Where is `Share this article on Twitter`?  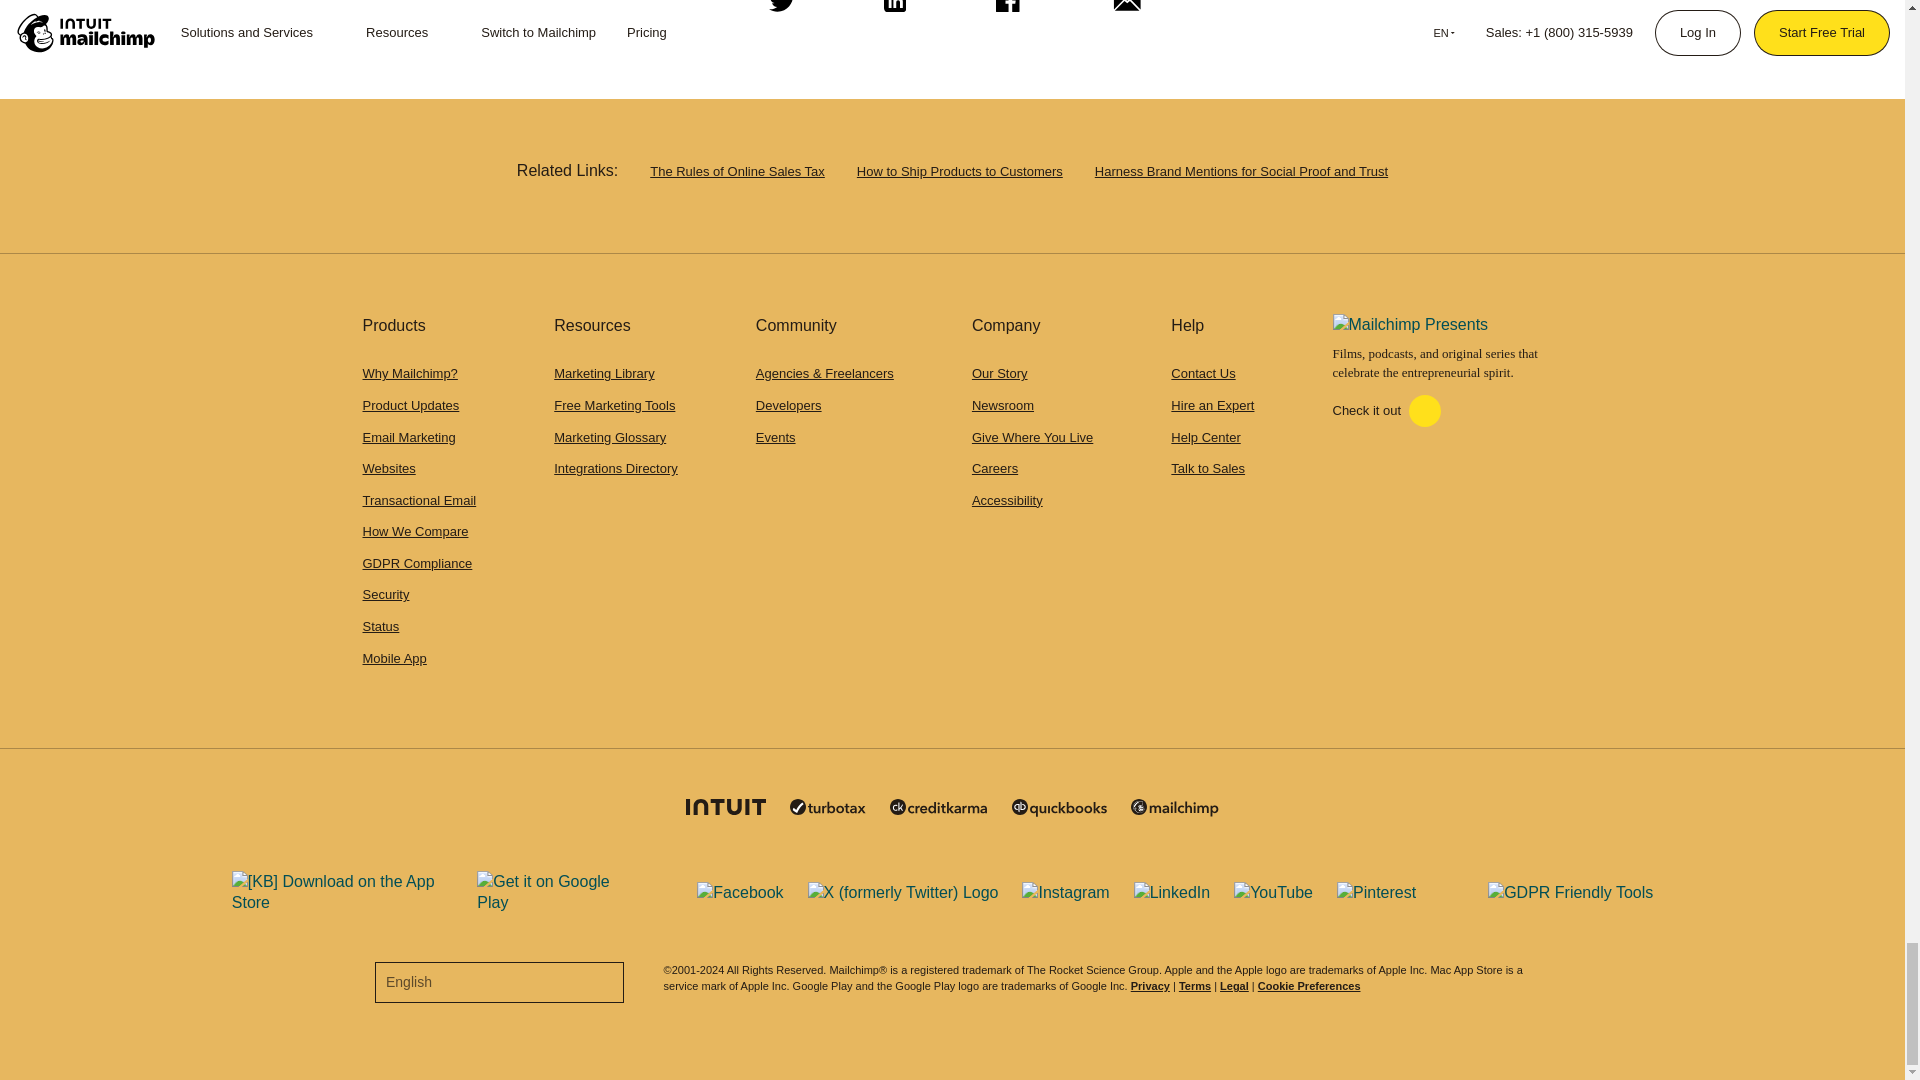
Share this article on Twitter is located at coordinates (778, 14).